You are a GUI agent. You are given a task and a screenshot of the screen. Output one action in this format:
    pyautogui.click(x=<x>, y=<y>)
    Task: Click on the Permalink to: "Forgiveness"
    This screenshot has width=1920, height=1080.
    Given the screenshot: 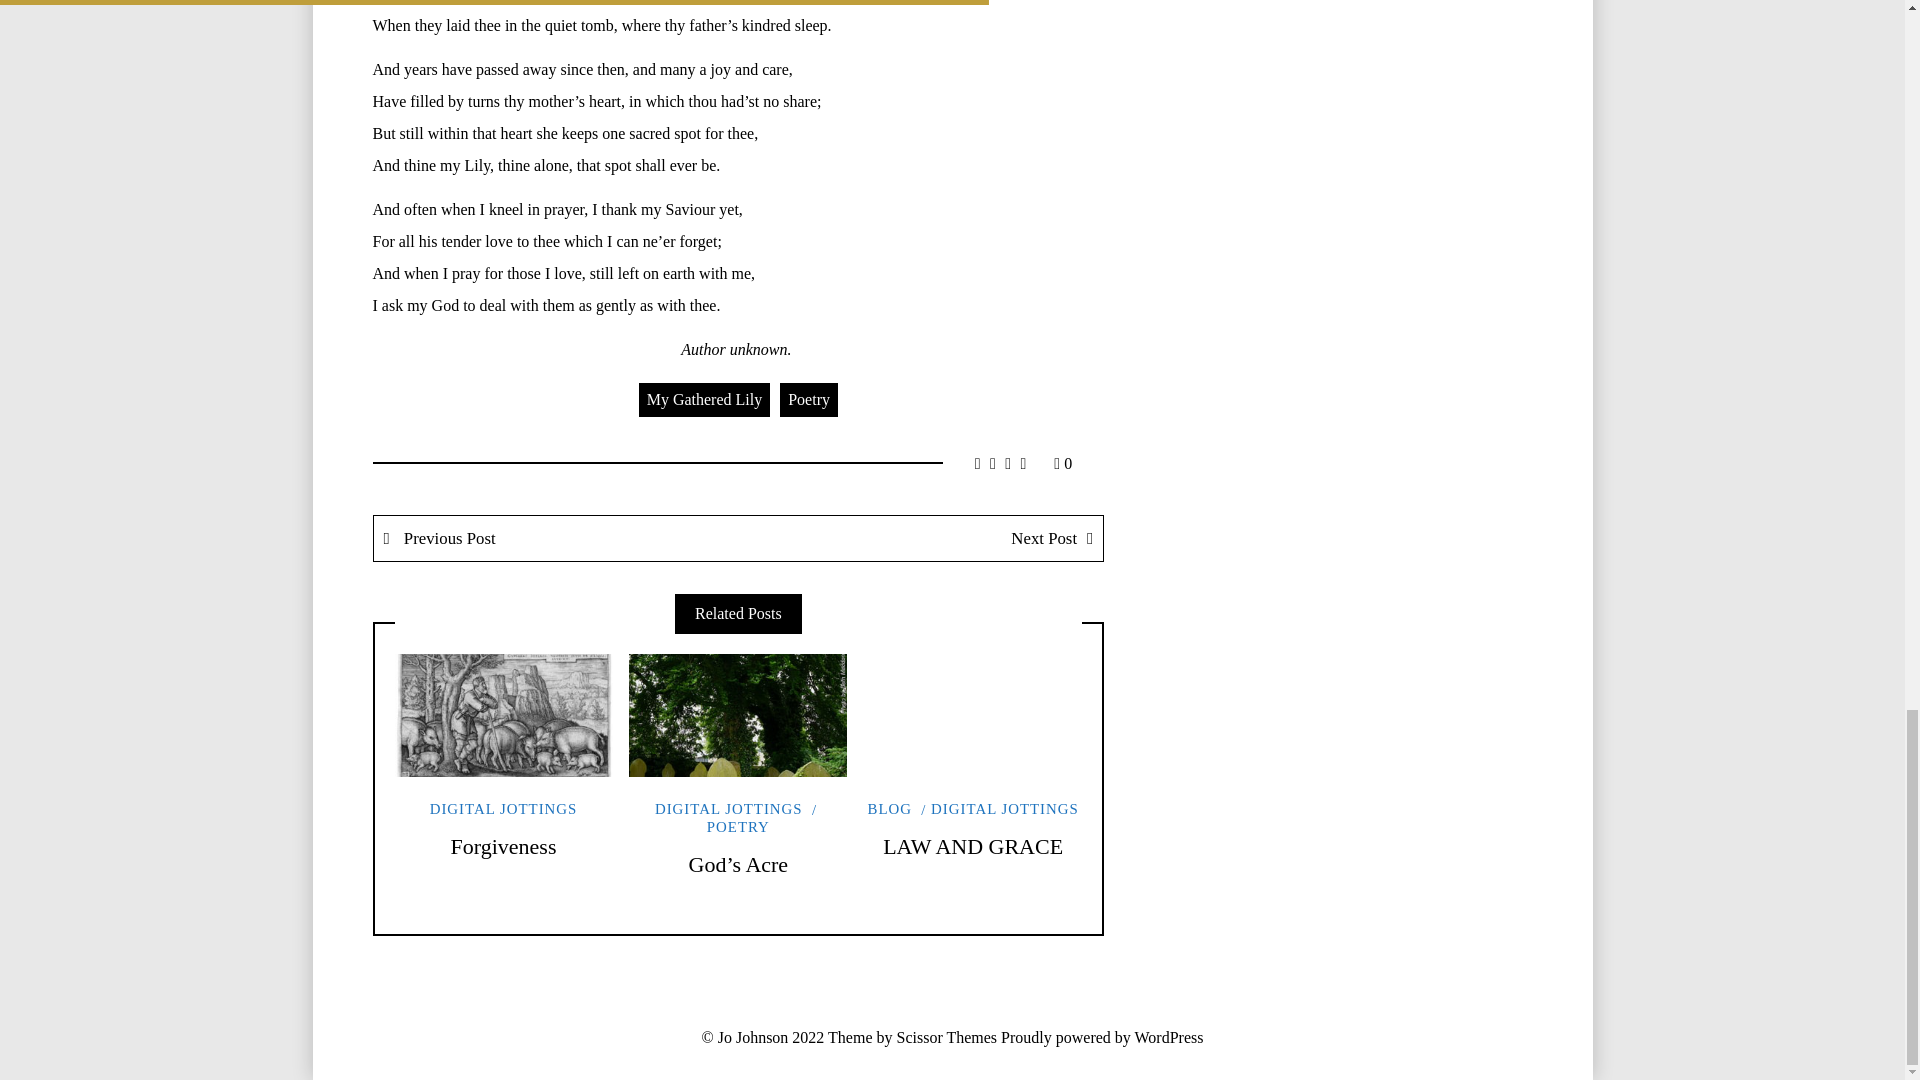 What is the action you would take?
    pyautogui.click(x=502, y=715)
    